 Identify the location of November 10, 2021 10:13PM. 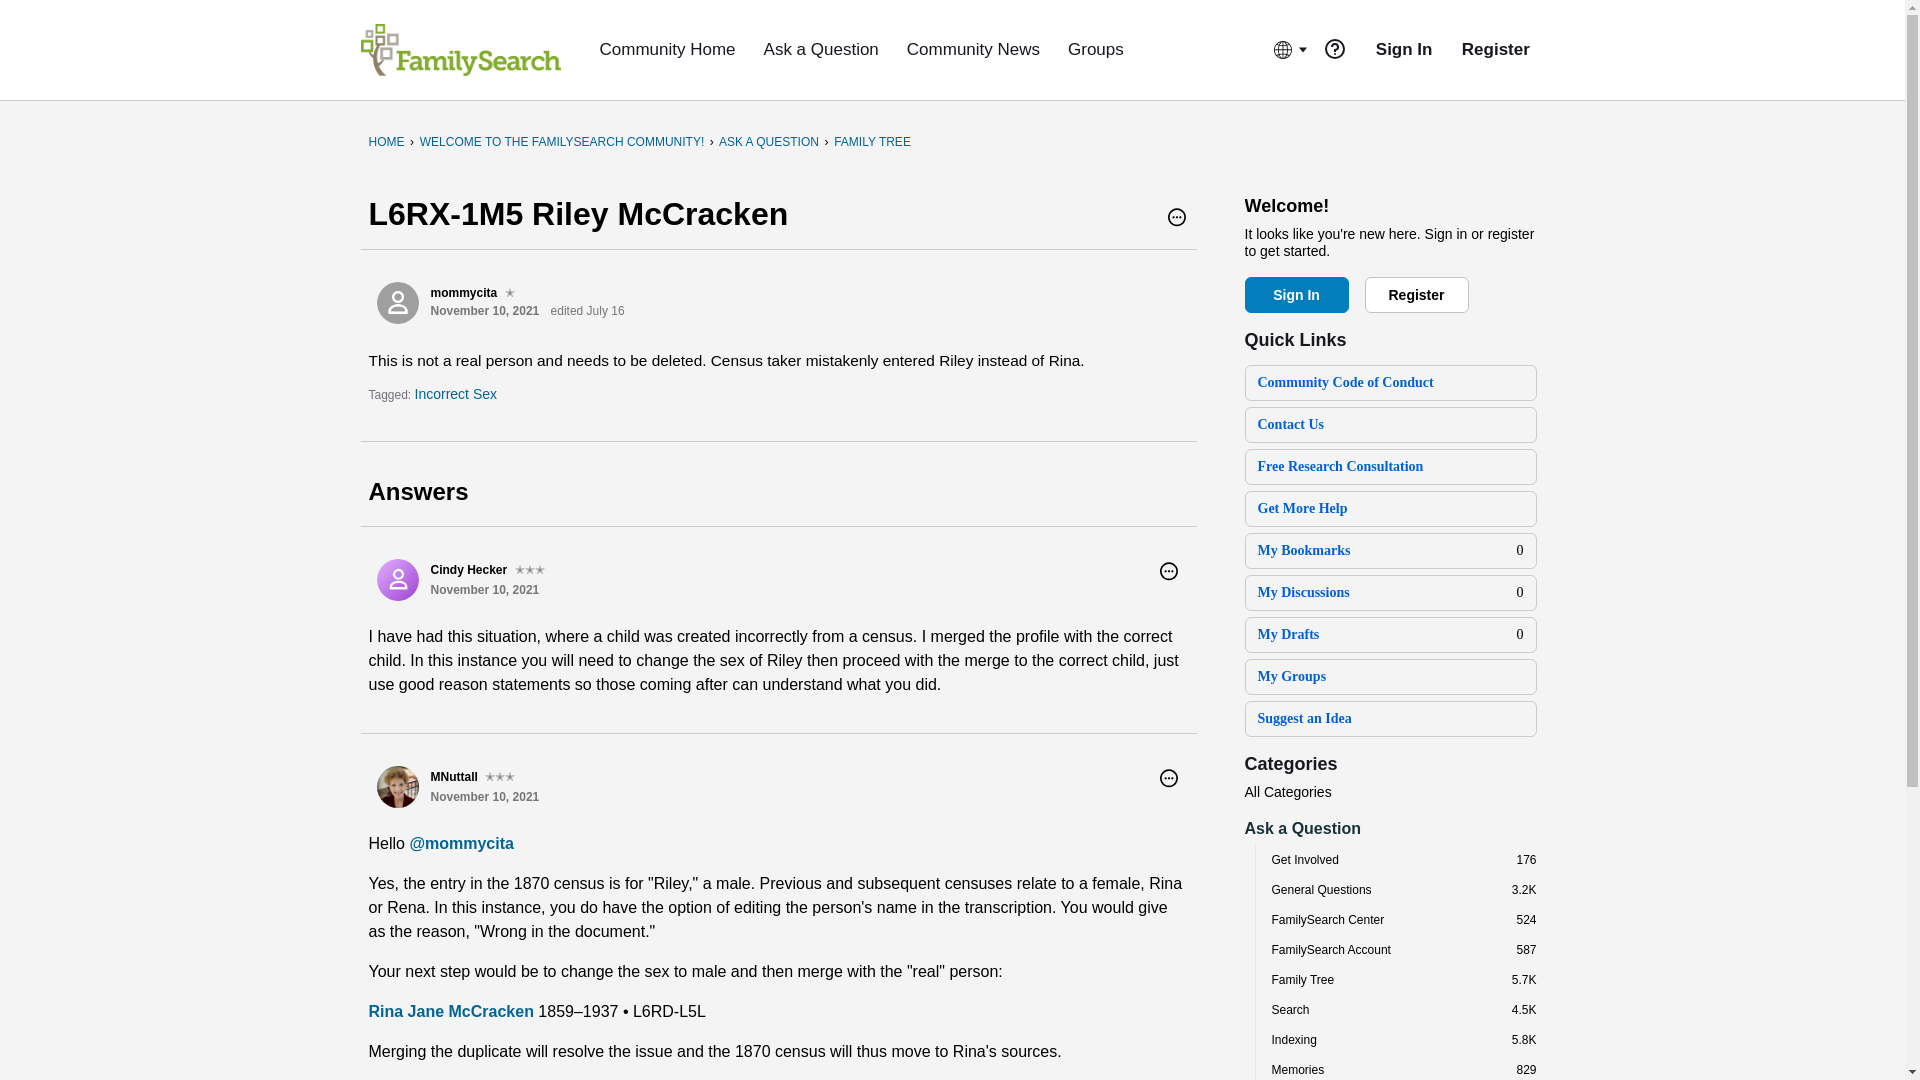
(484, 796).